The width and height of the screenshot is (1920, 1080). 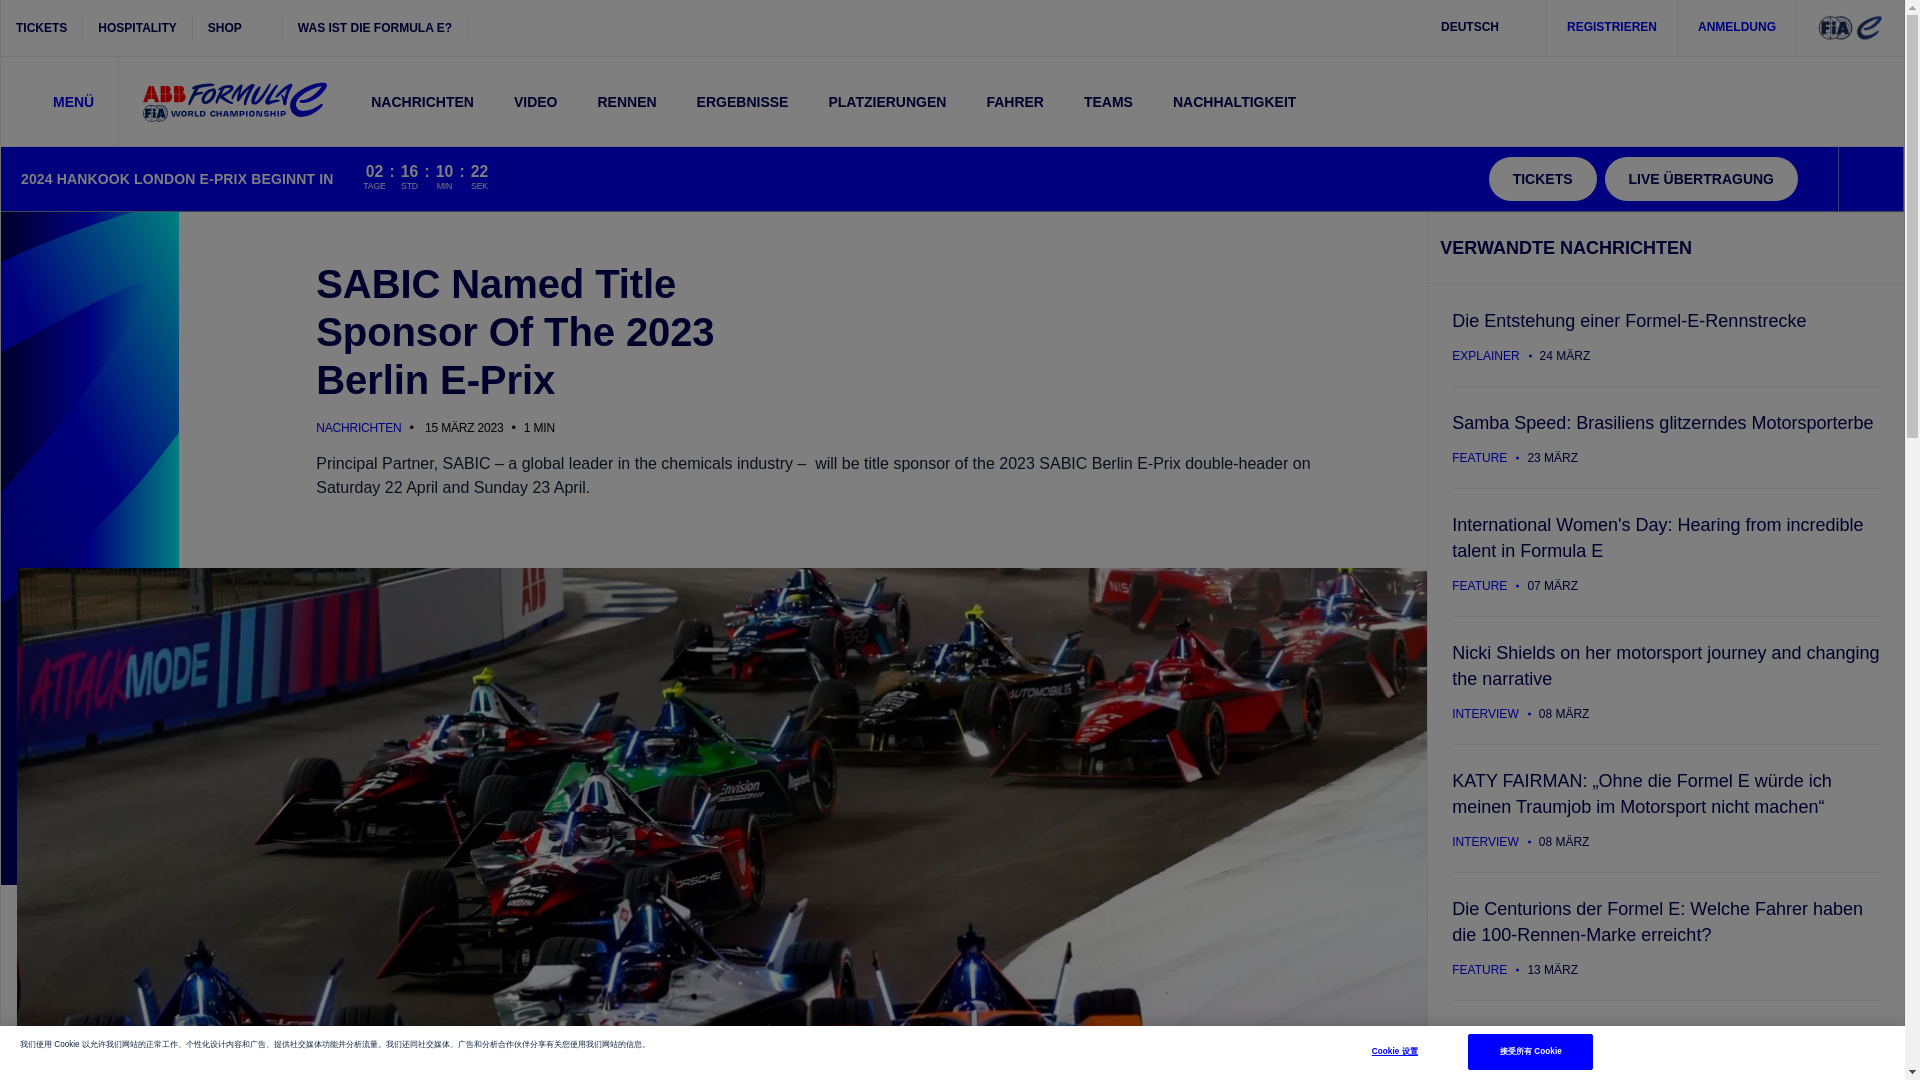 I want to click on HOSPITALITY, so click(x=137, y=28).